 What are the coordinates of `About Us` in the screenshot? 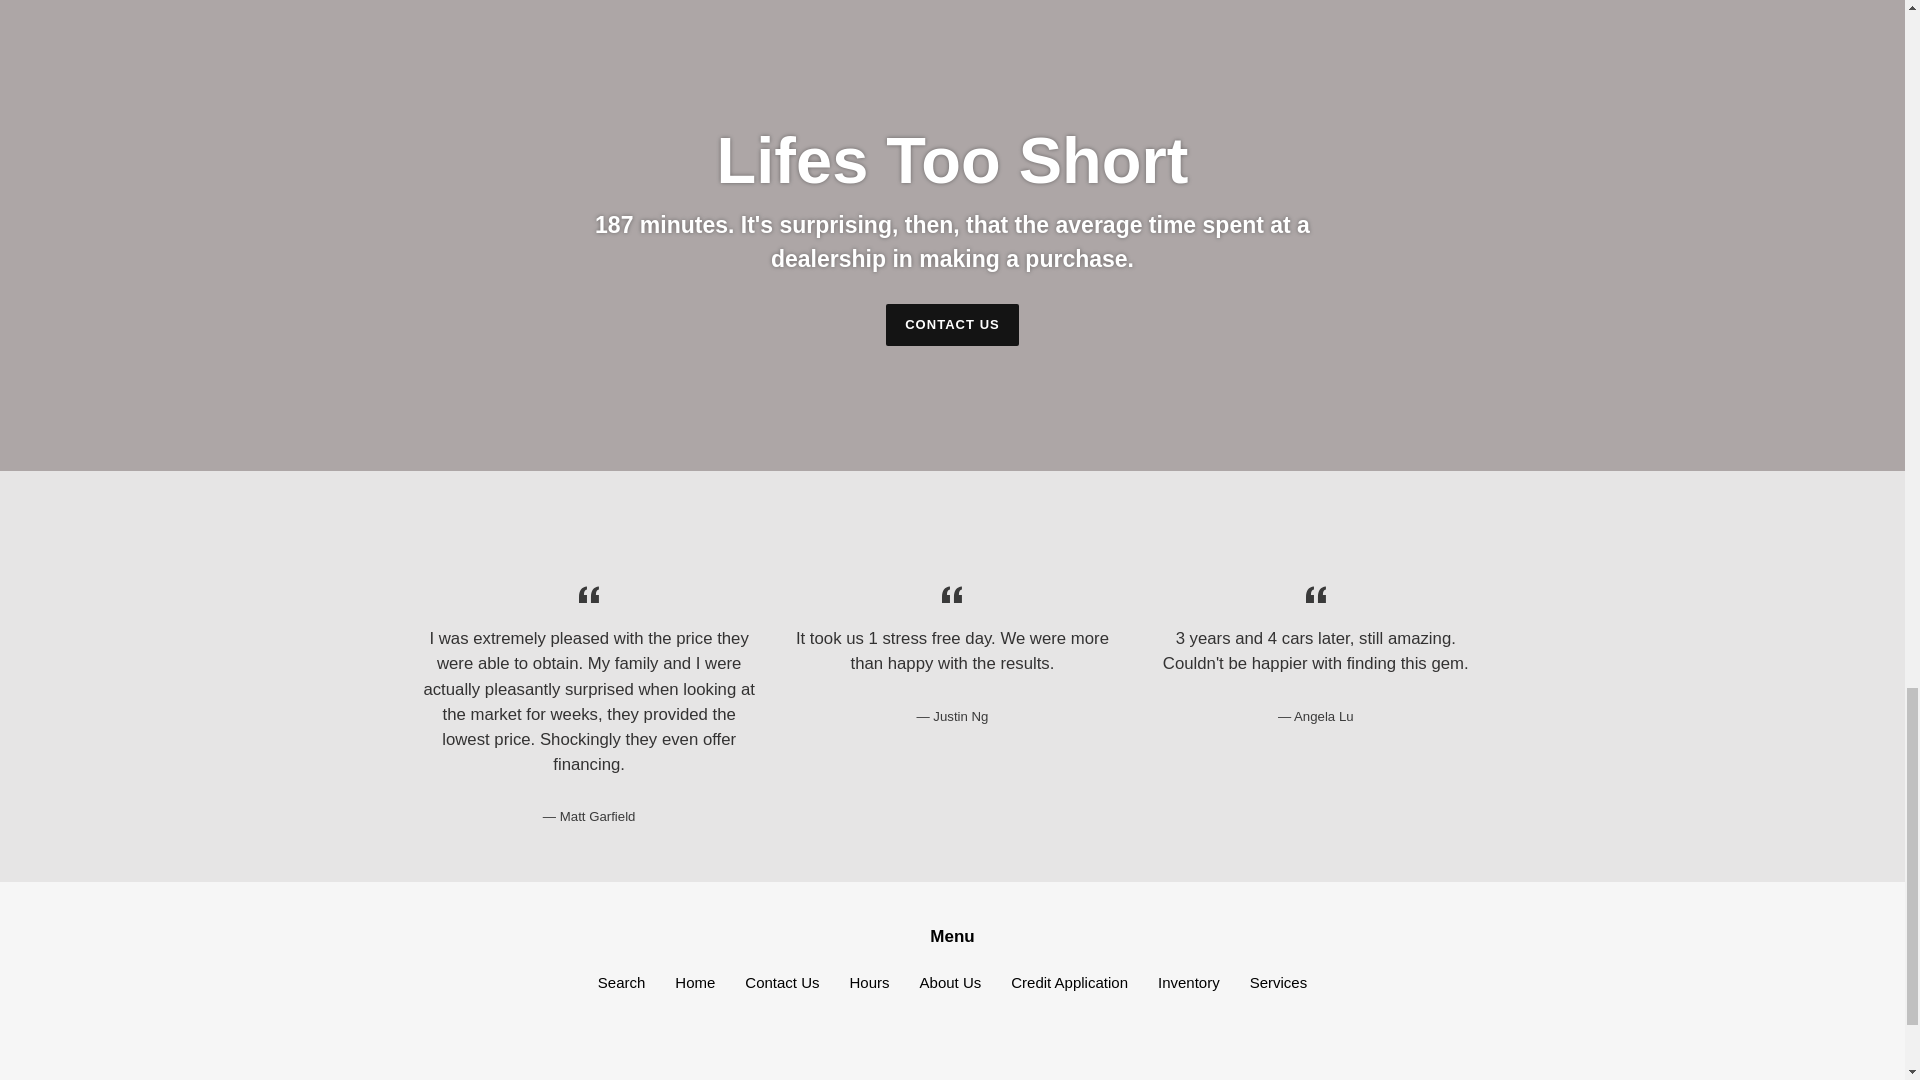 It's located at (950, 982).